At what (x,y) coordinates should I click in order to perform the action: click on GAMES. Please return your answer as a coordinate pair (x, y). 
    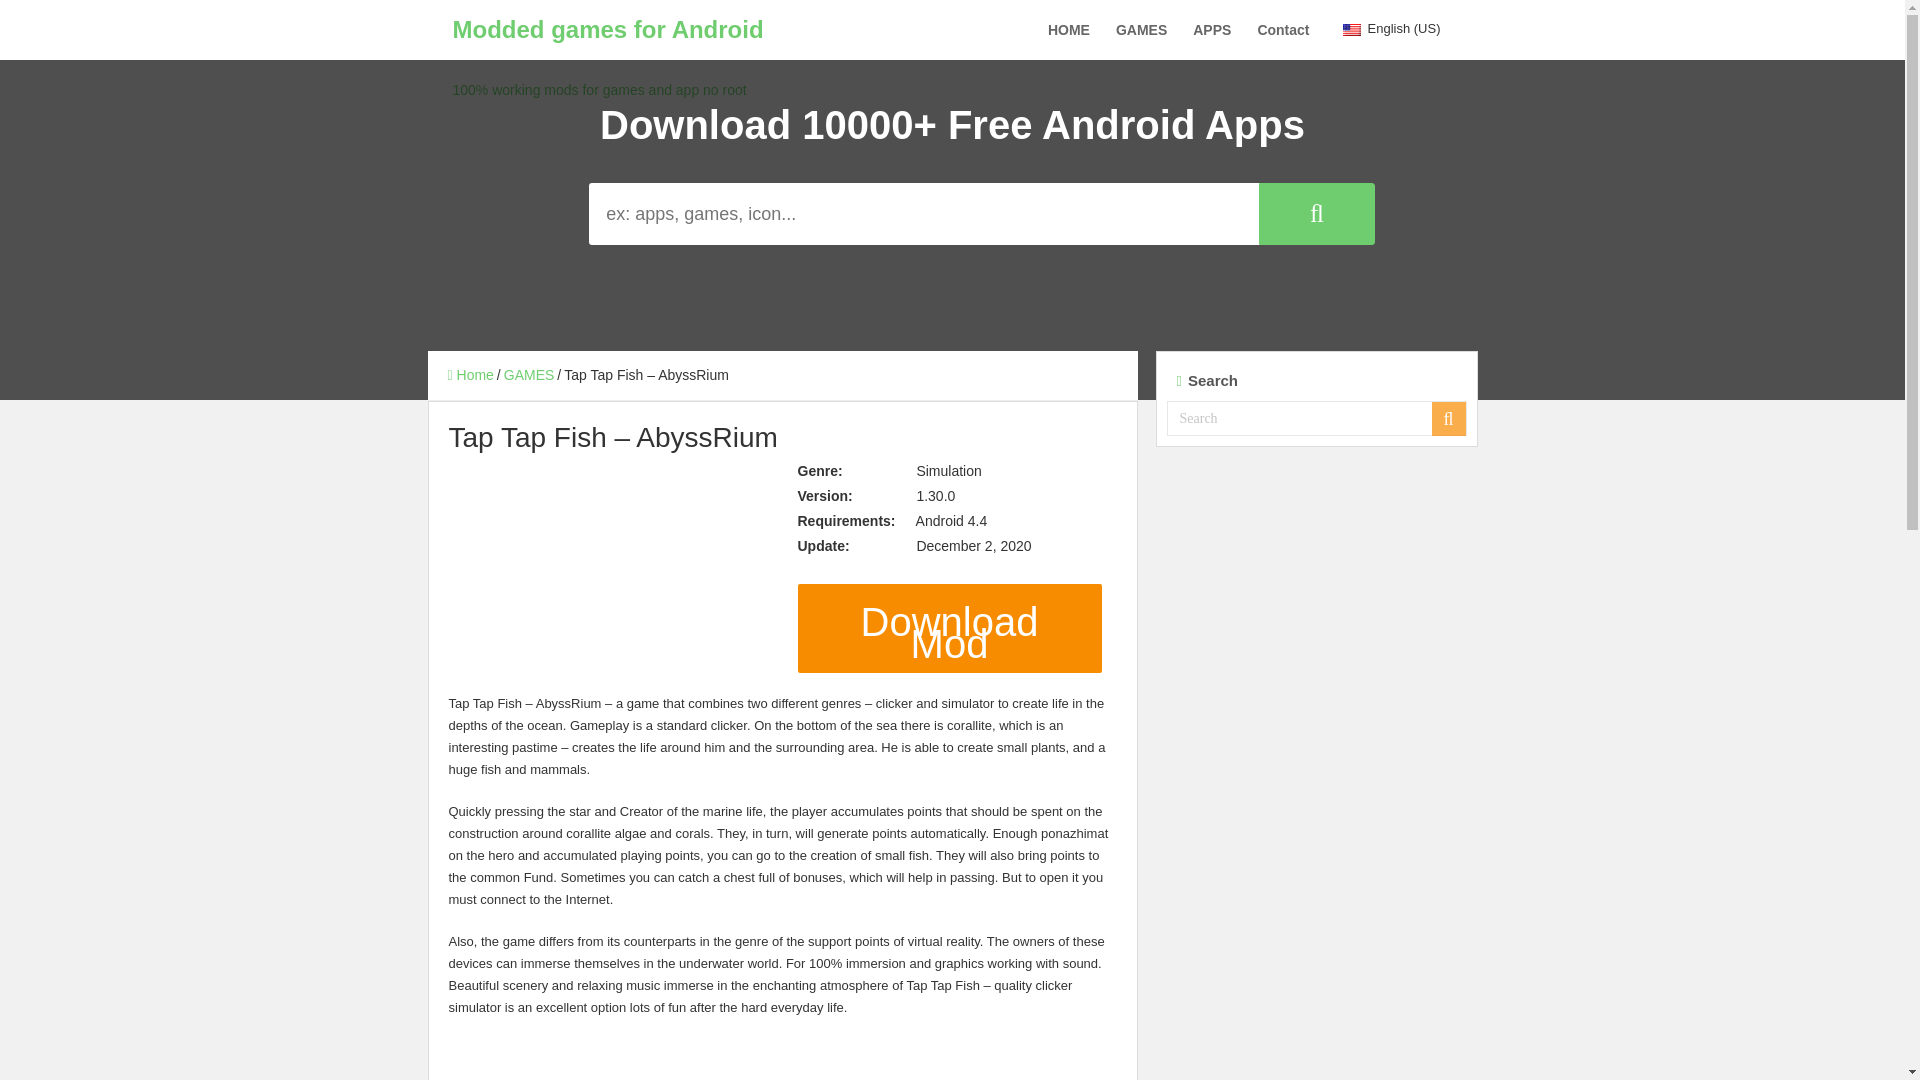
    Looking at the image, I should click on (1141, 30).